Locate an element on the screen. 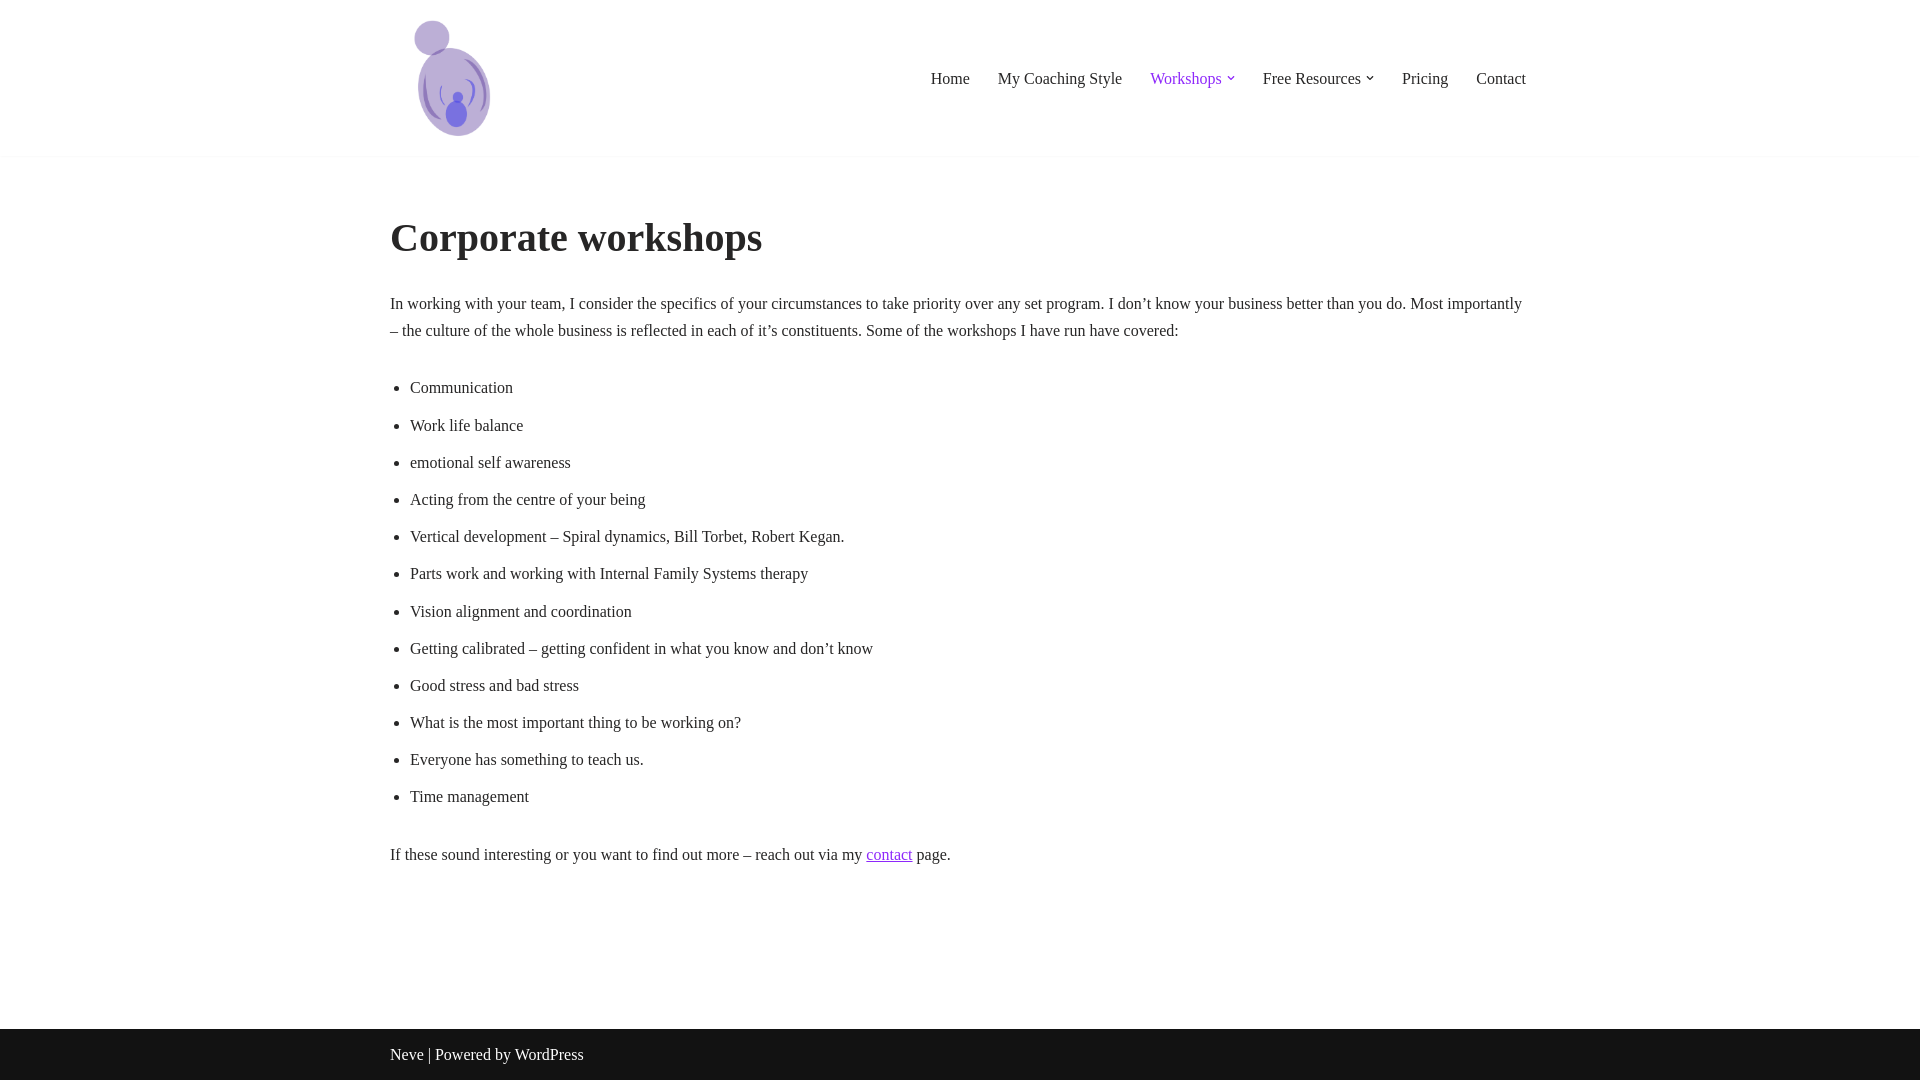  WordPress is located at coordinates (548, 1054).